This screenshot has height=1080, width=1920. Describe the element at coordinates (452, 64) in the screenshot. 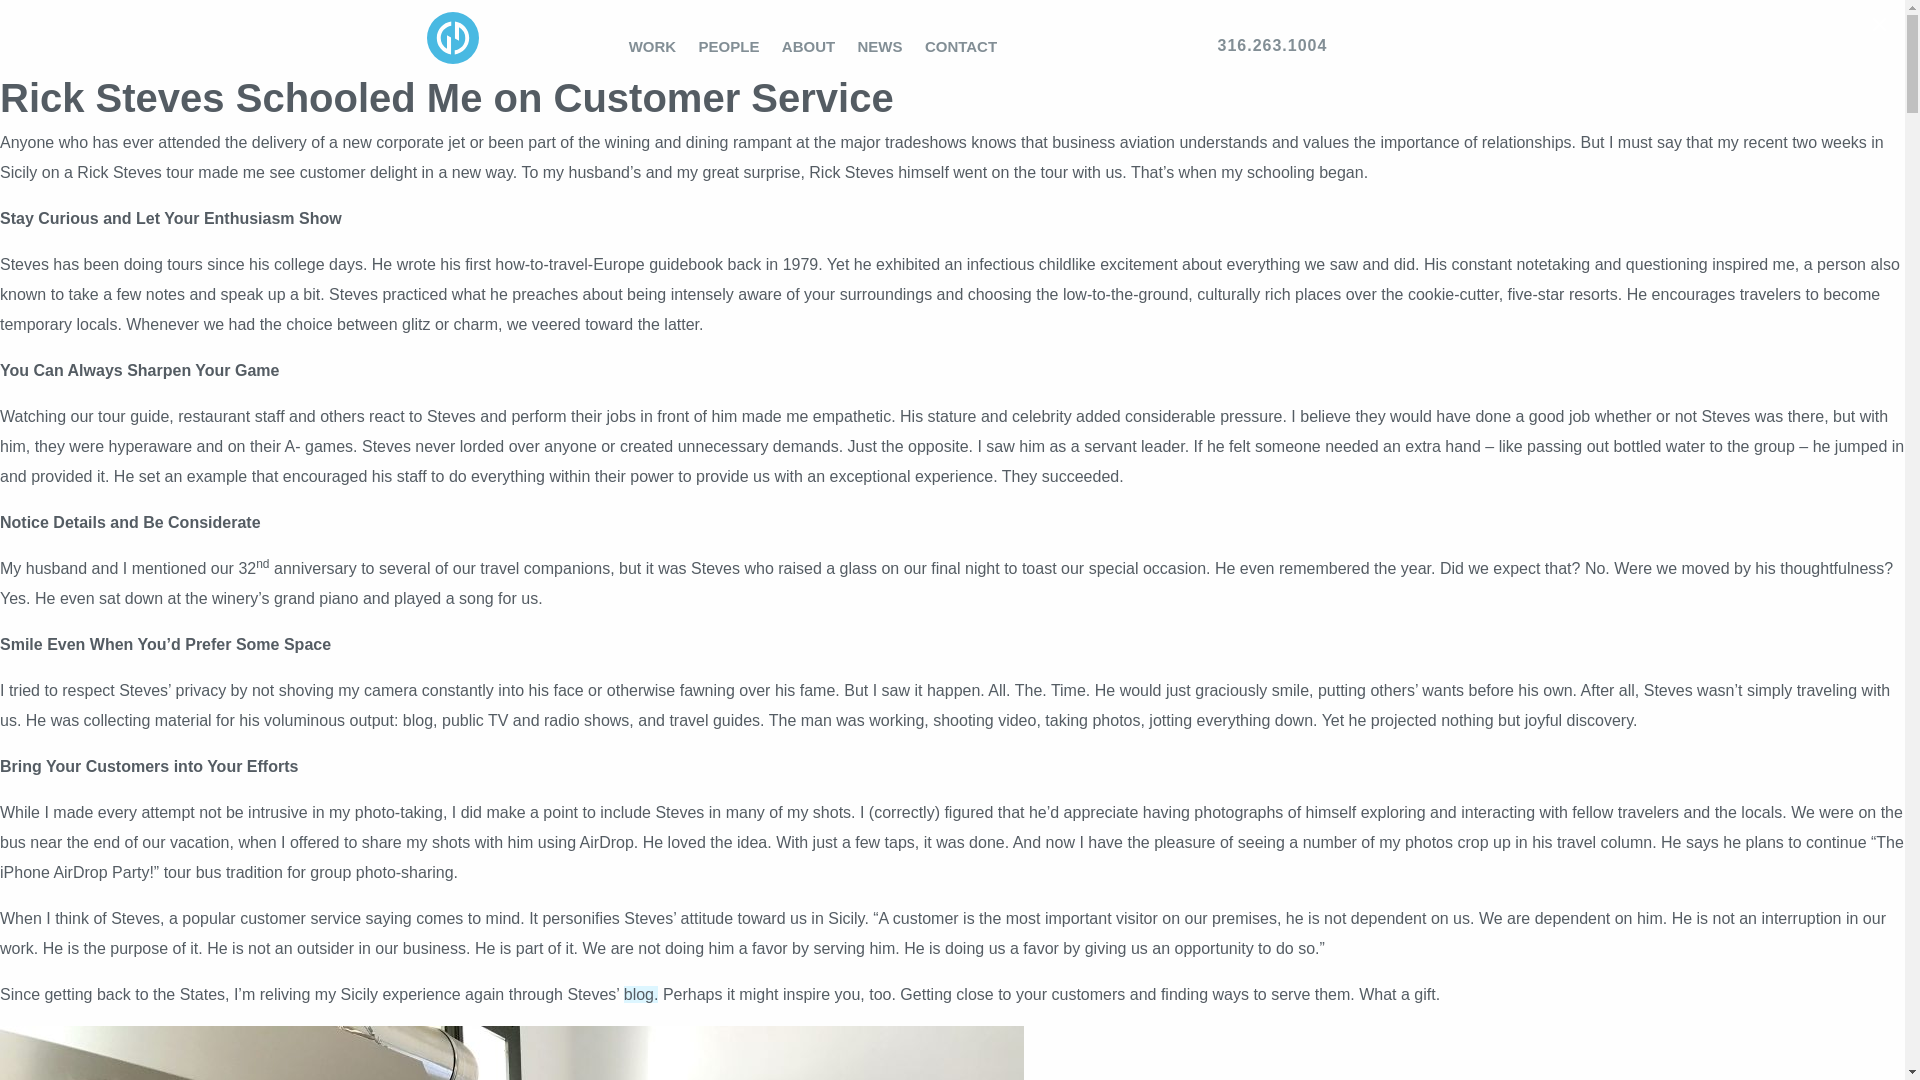

I see `Greteman Group Home Page` at that location.